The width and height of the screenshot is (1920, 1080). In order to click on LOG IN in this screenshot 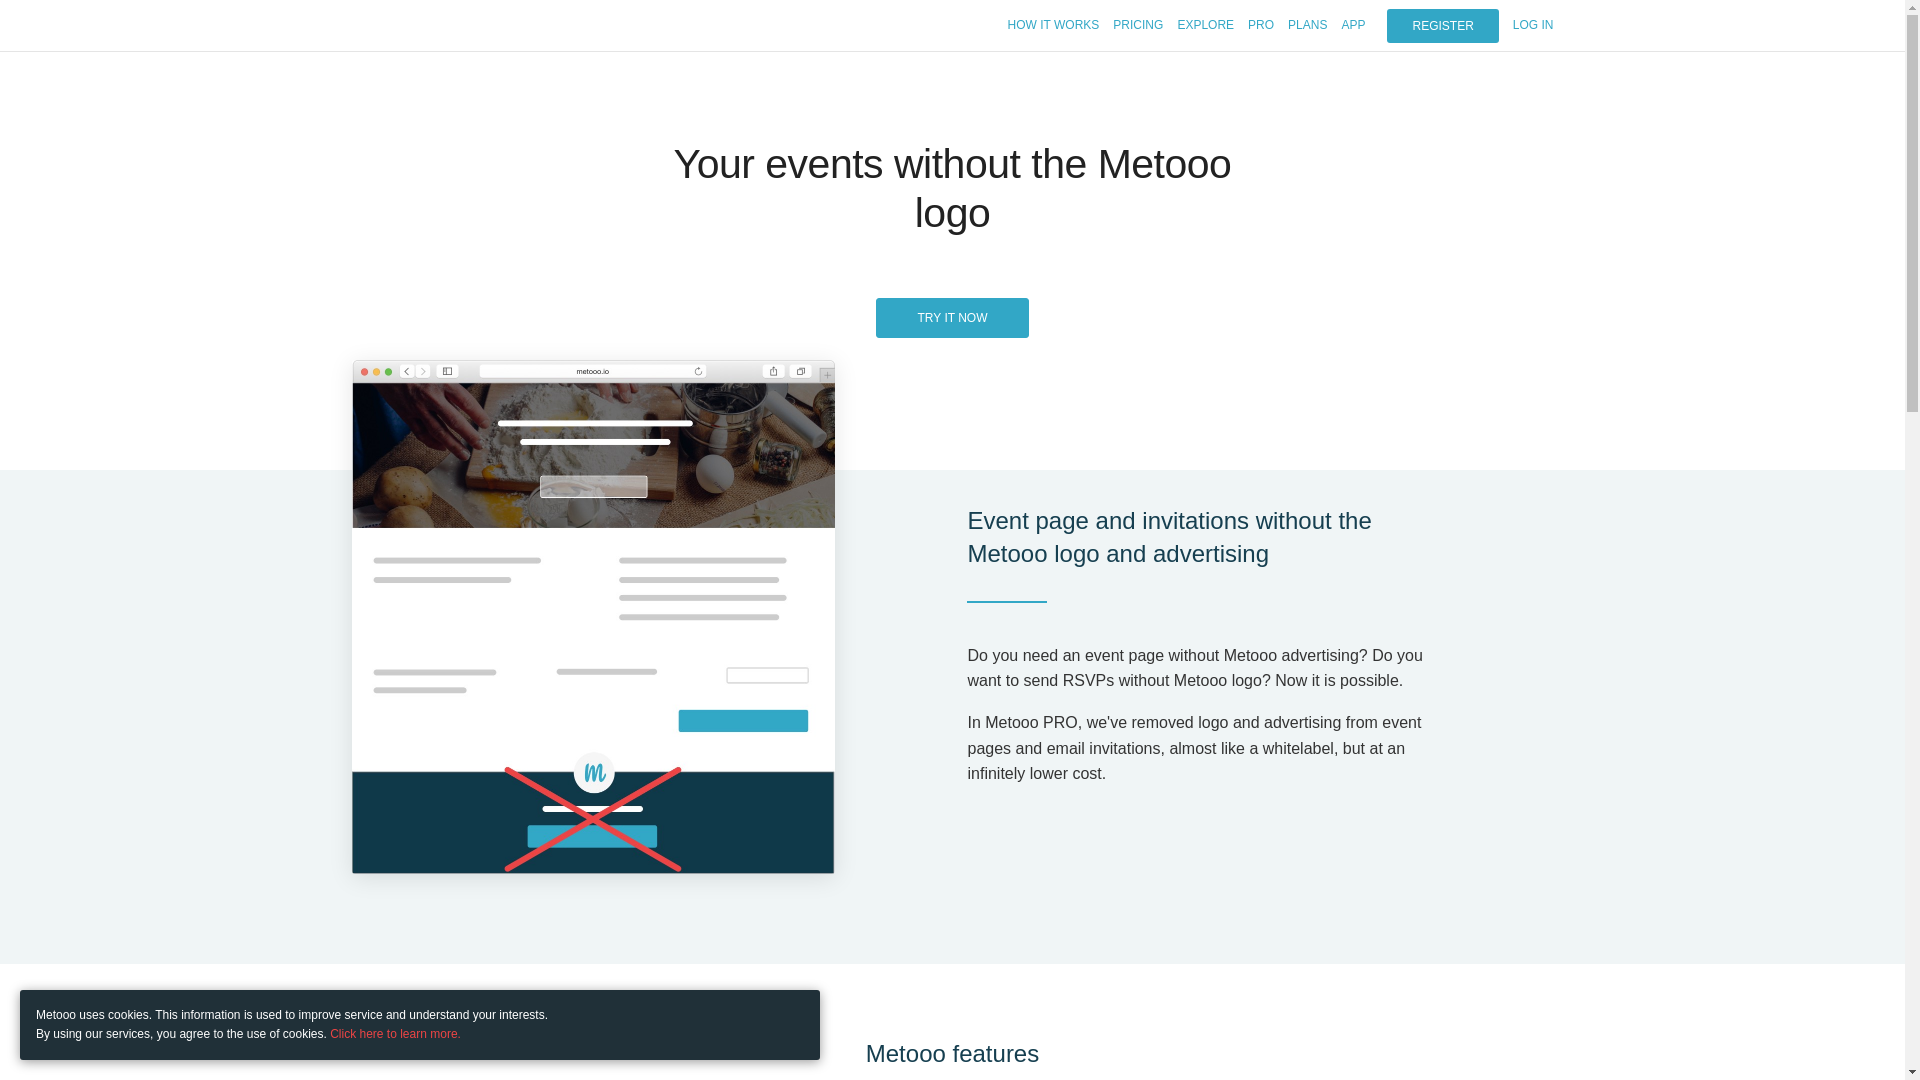, I will do `click(1532, 25)`.